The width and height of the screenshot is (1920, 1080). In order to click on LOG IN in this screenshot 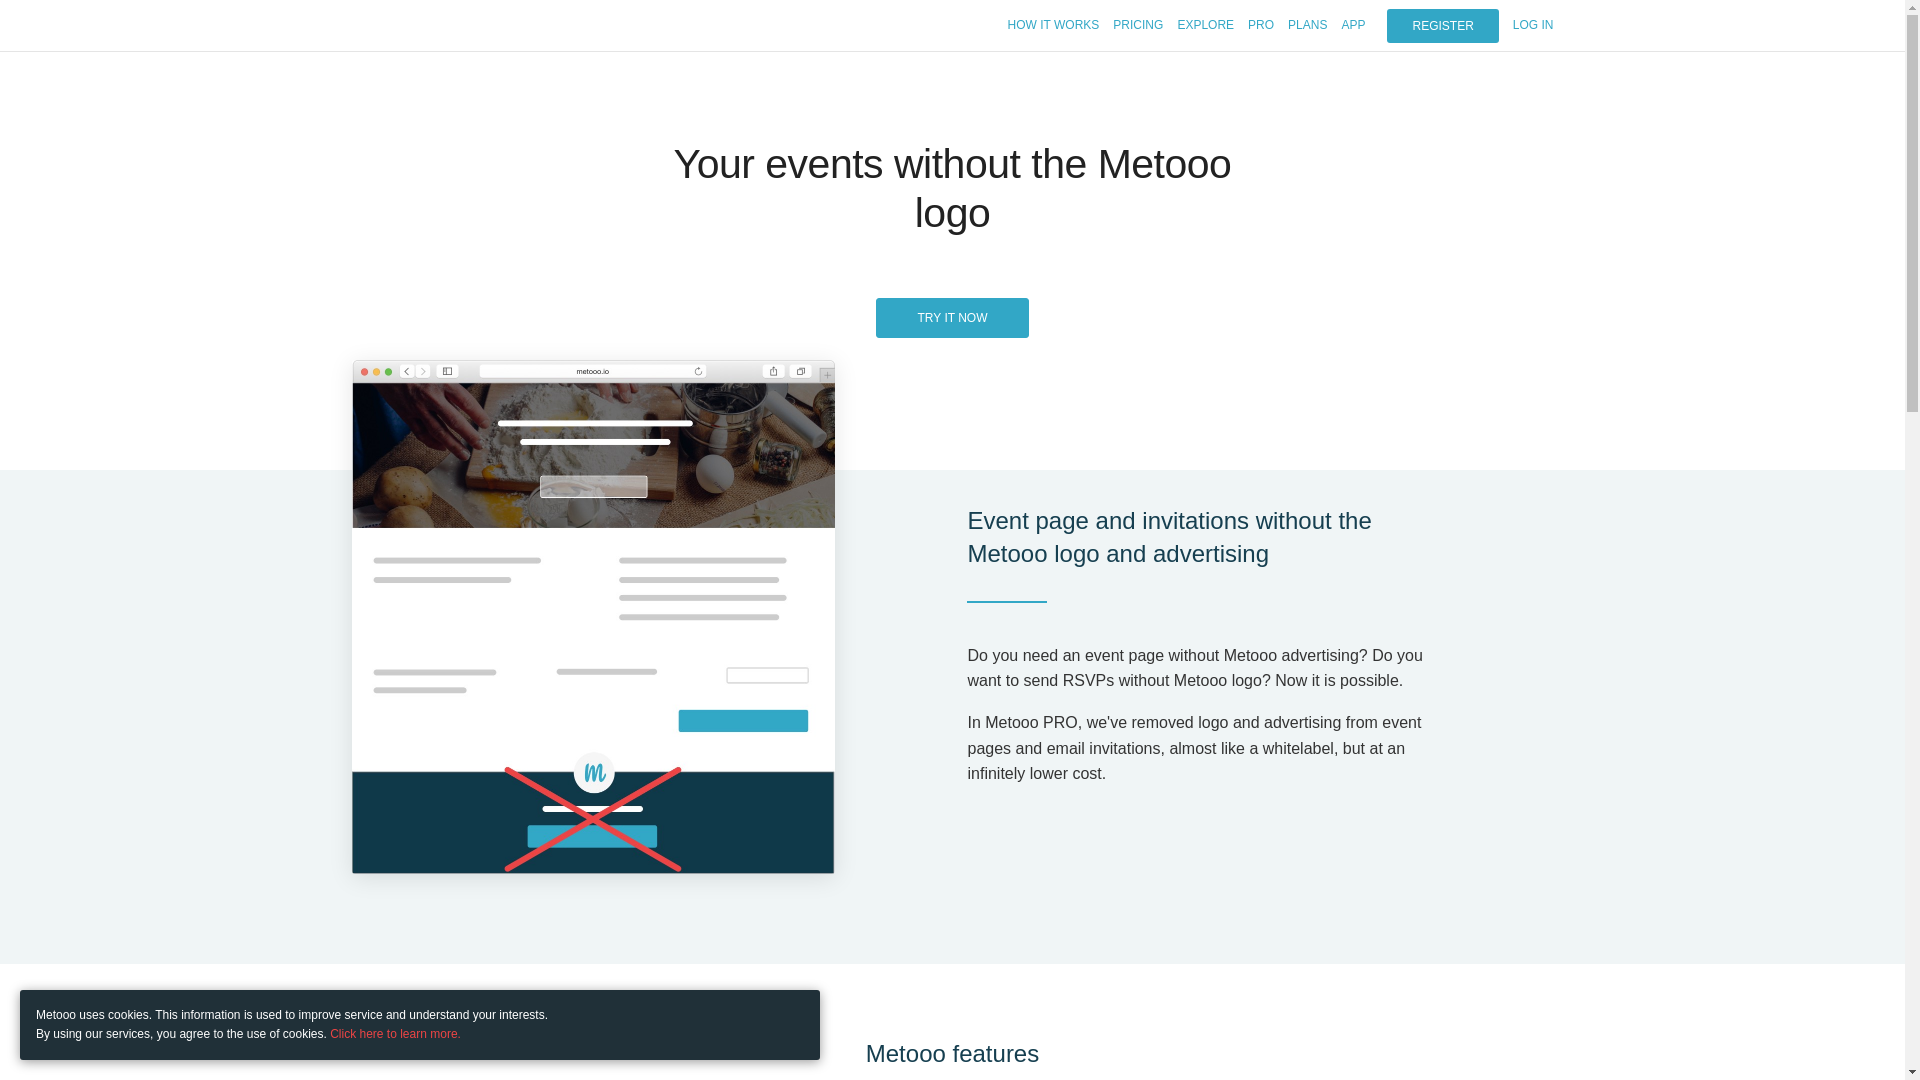, I will do `click(1532, 25)`.